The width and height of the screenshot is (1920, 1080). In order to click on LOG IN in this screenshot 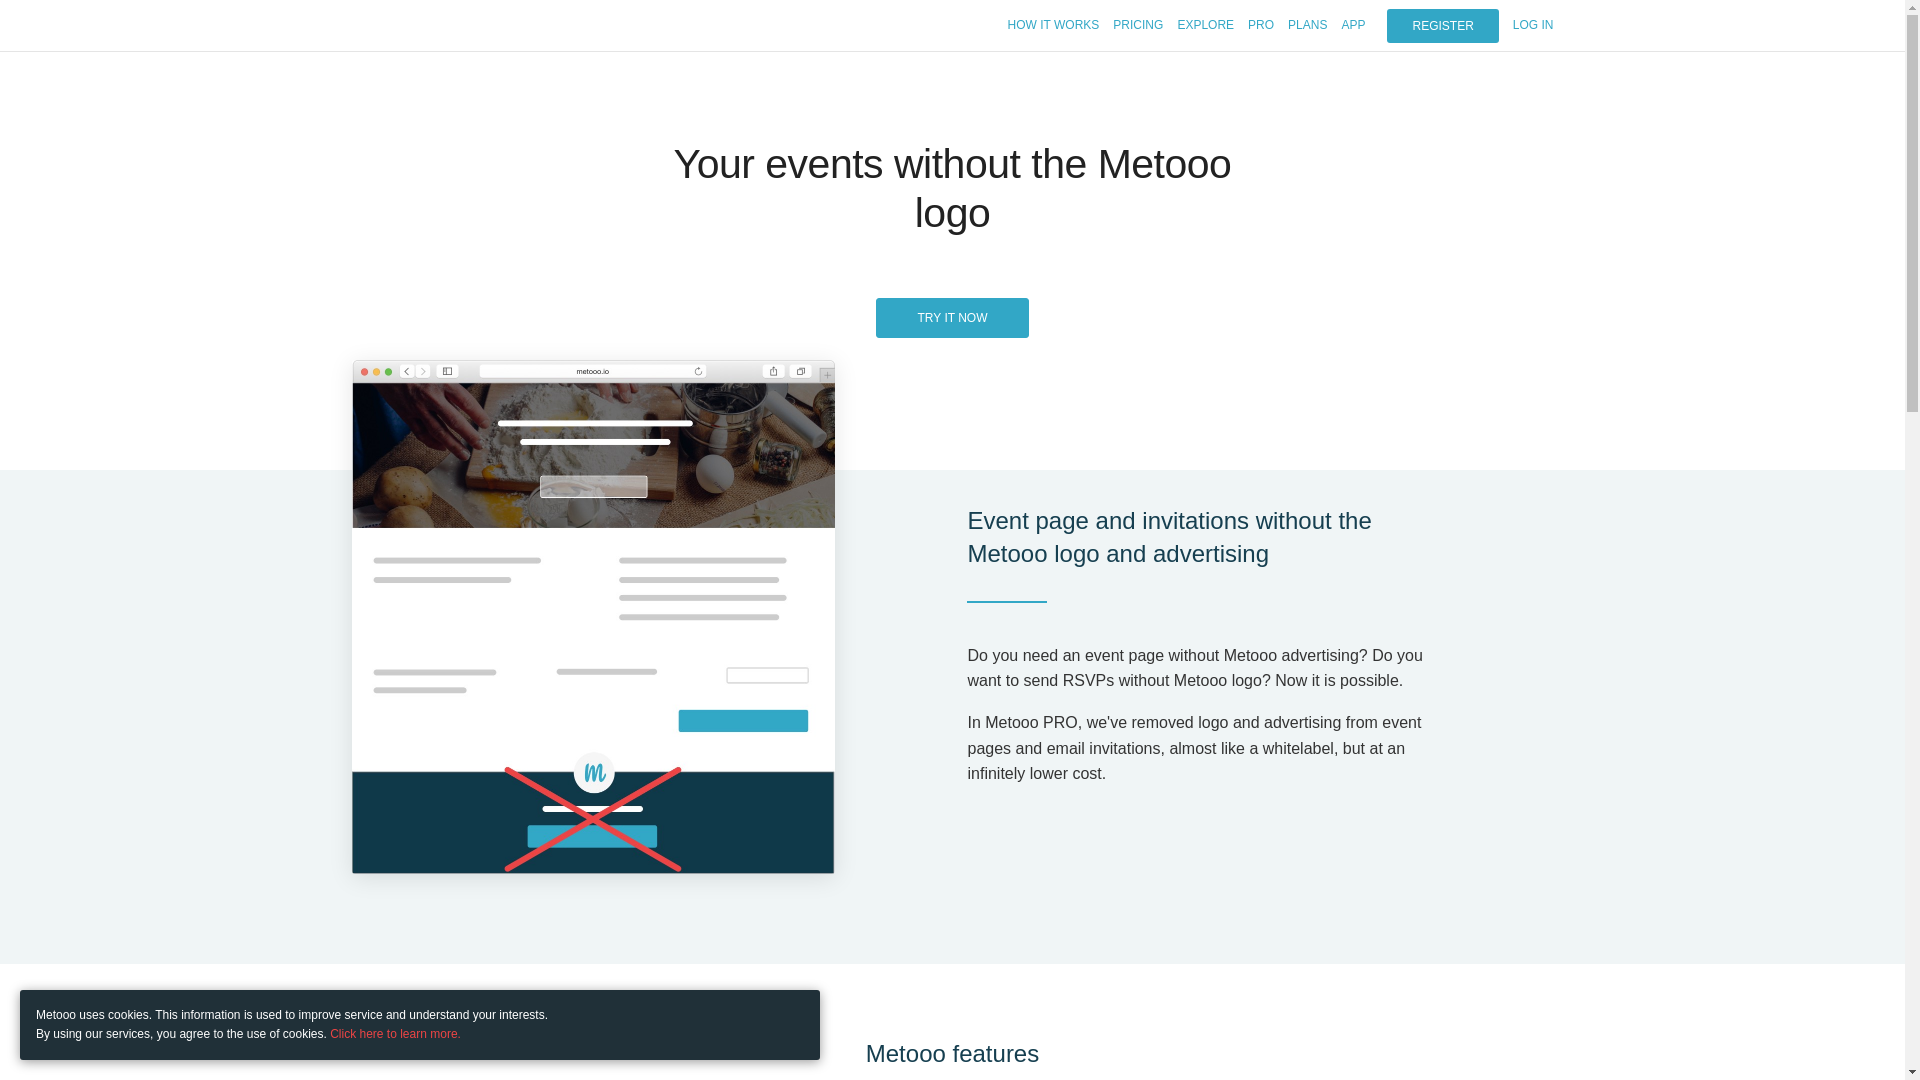, I will do `click(1532, 25)`.